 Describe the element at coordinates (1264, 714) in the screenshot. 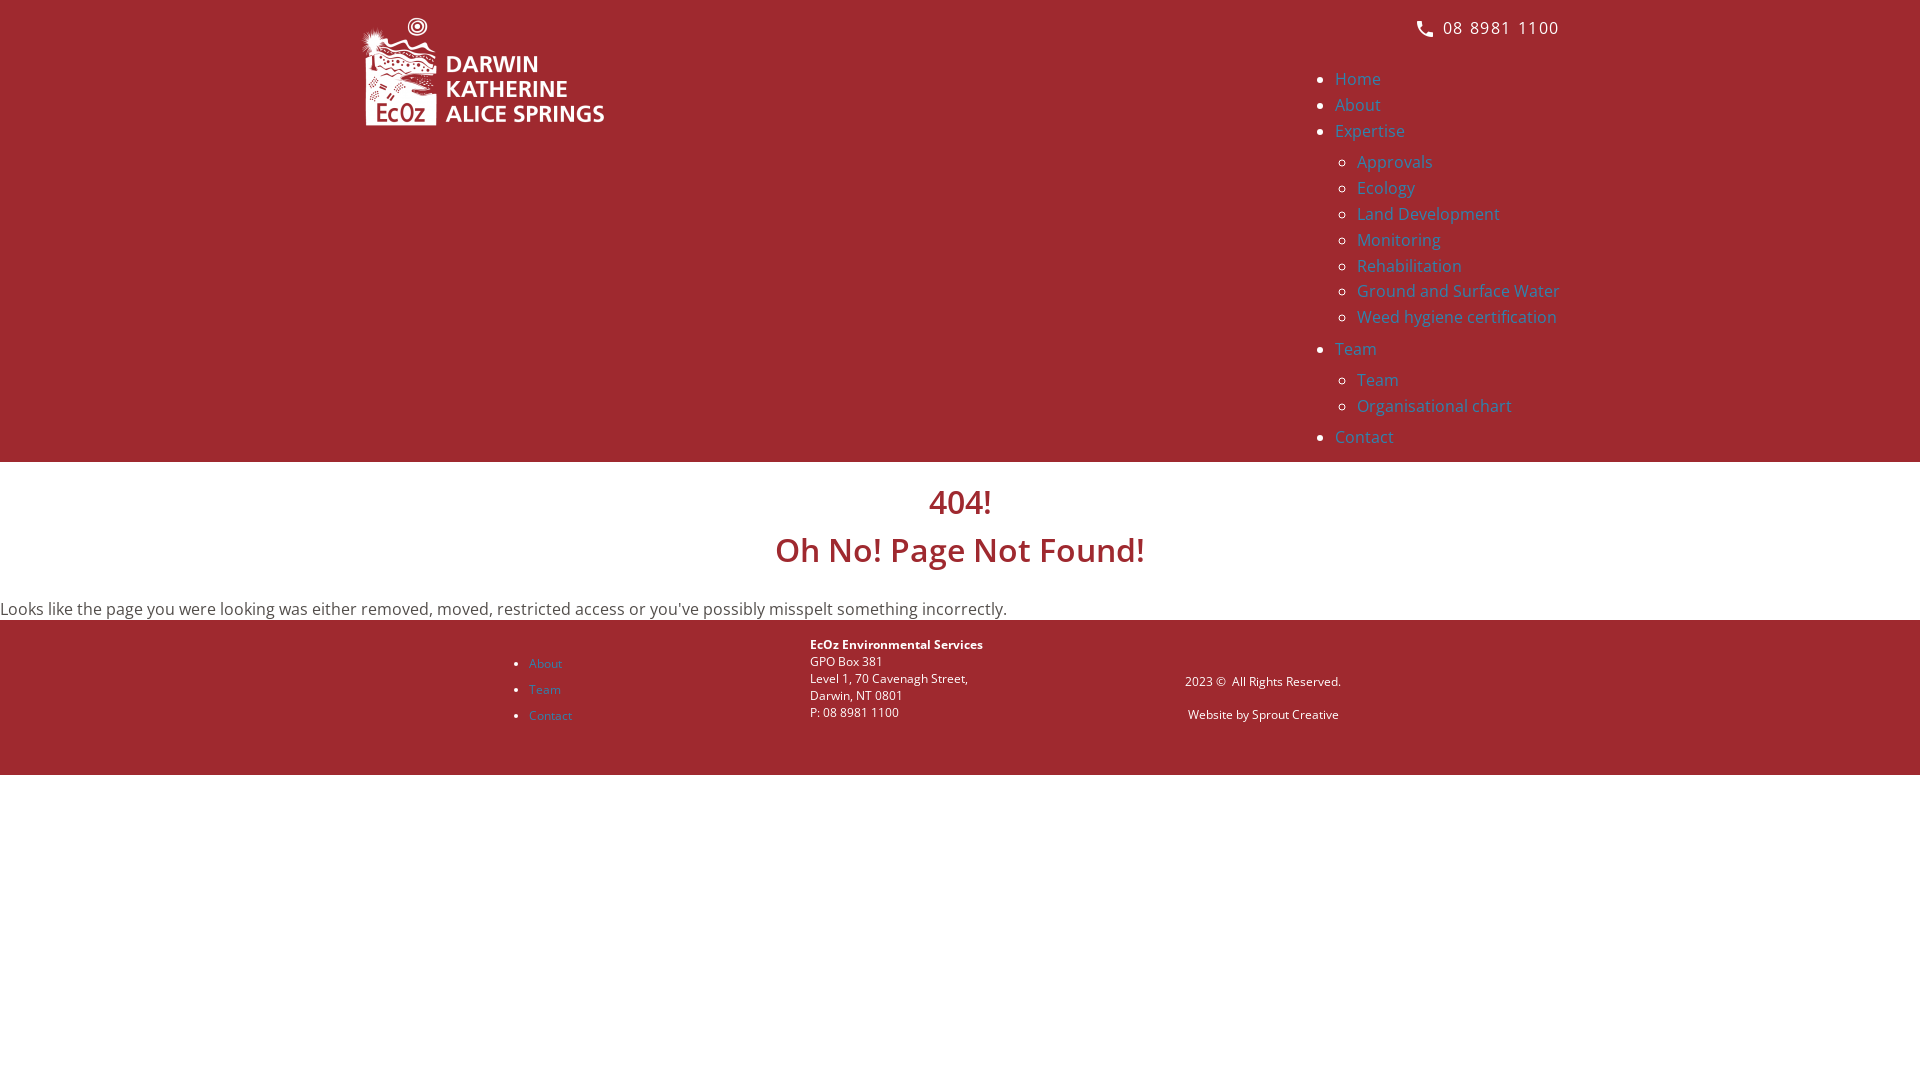

I see `Website by Sprout Creative` at that location.